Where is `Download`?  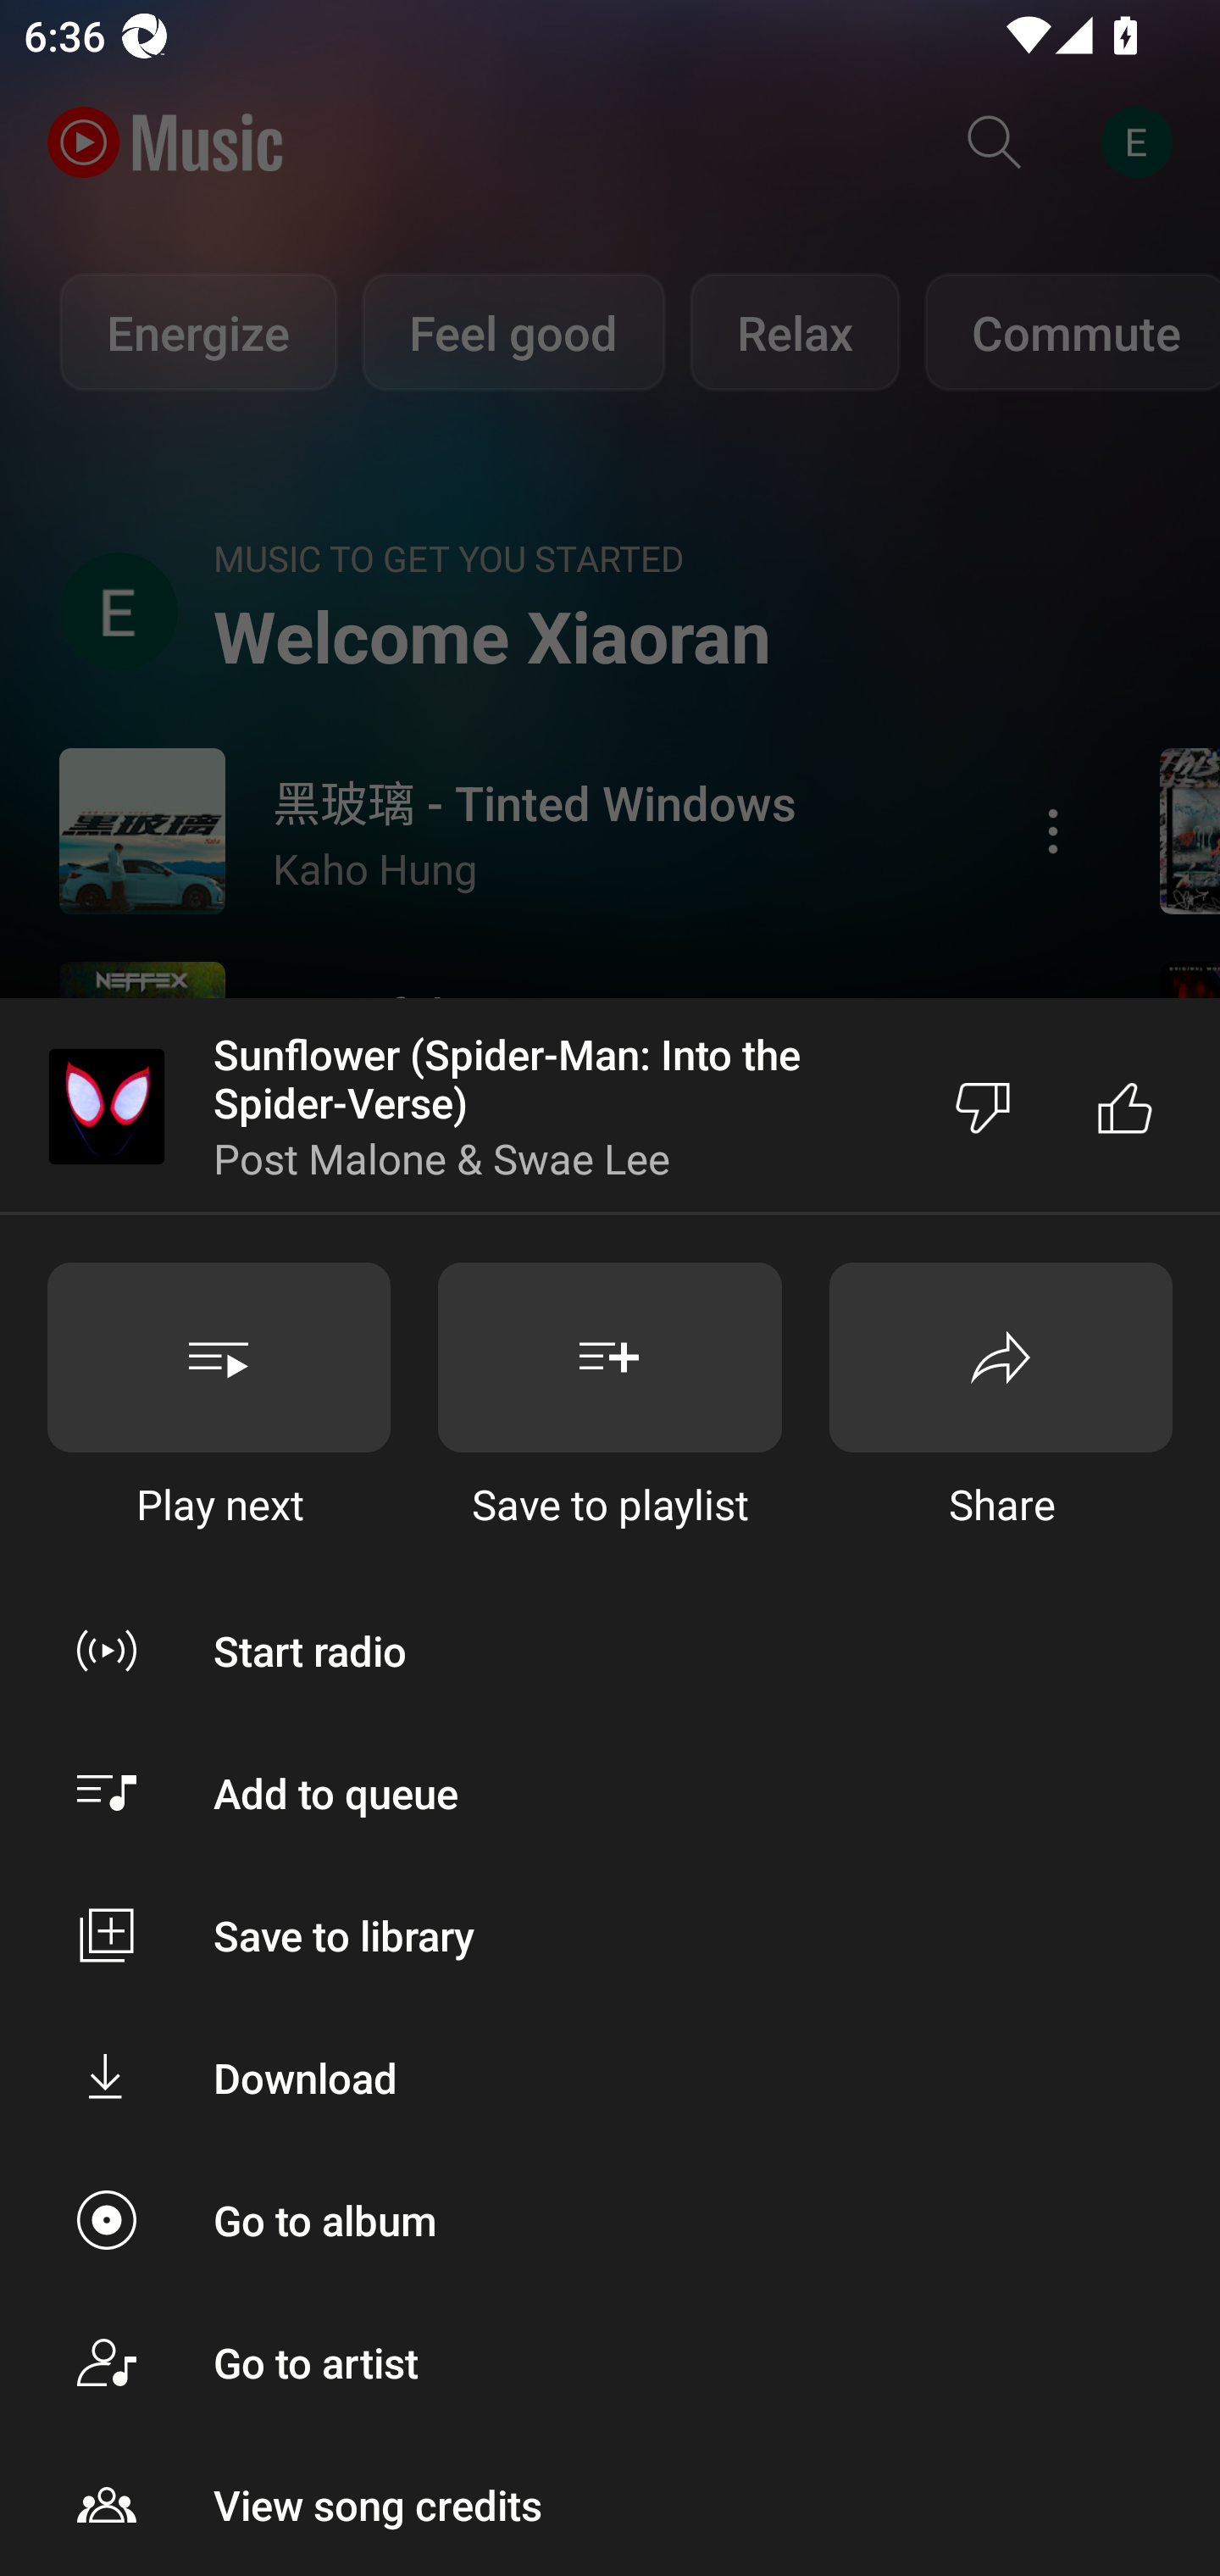 Download is located at coordinates (610, 2078).